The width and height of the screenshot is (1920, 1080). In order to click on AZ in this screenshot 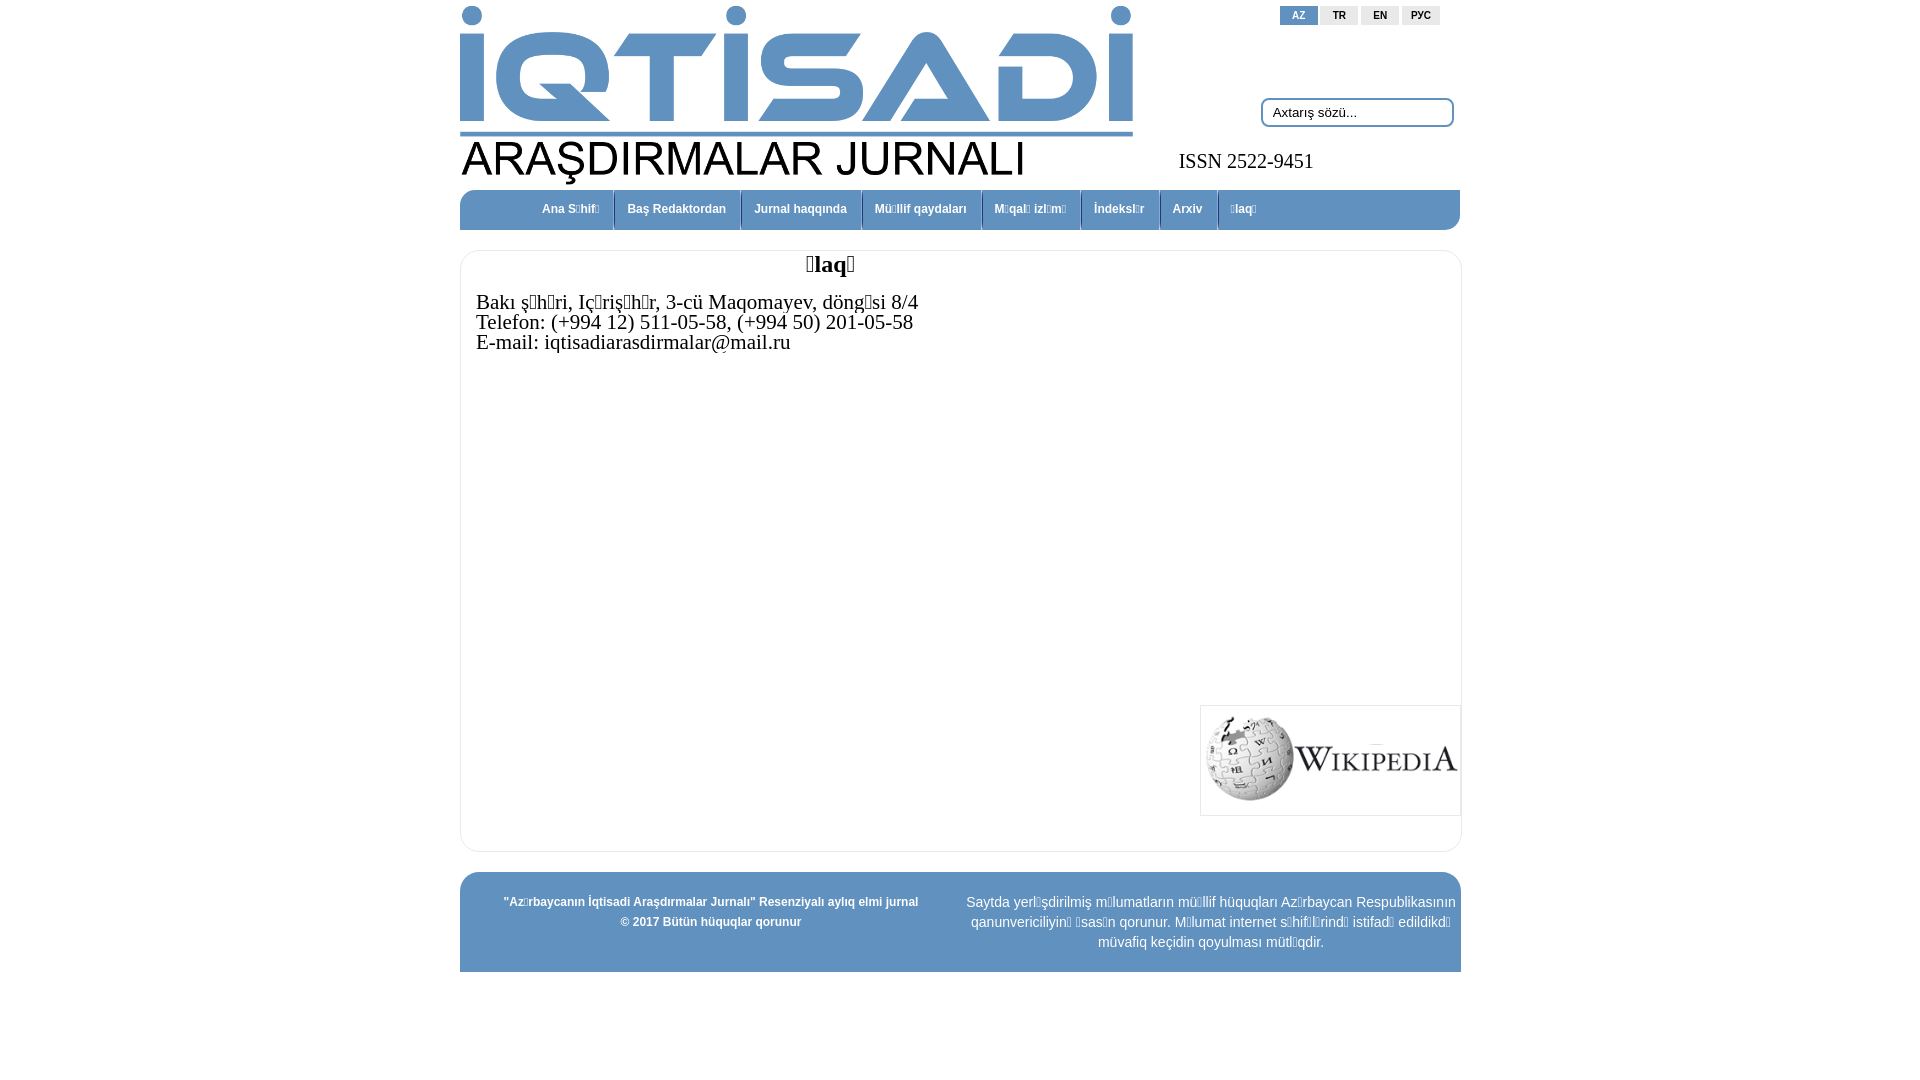, I will do `click(1299, 16)`.